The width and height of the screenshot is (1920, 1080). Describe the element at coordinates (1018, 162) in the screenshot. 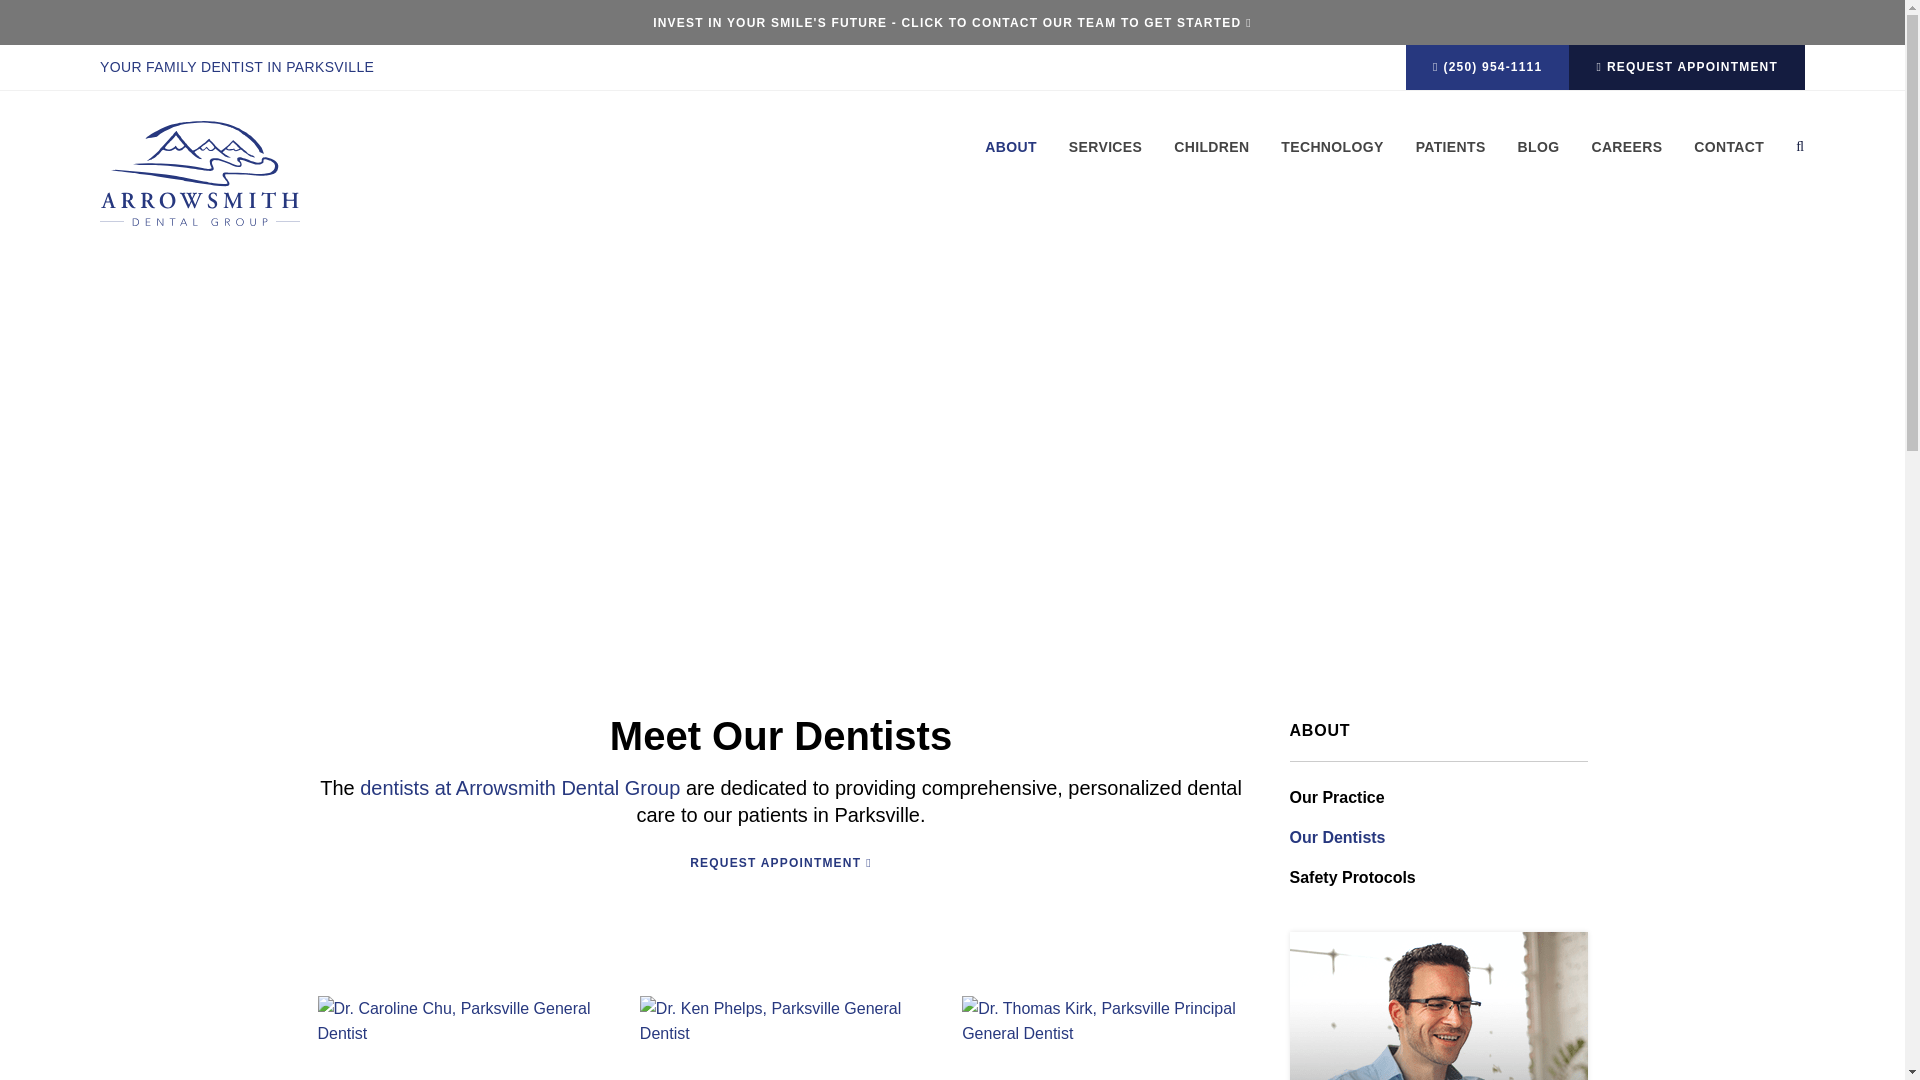

I see `ABOUT` at that location.